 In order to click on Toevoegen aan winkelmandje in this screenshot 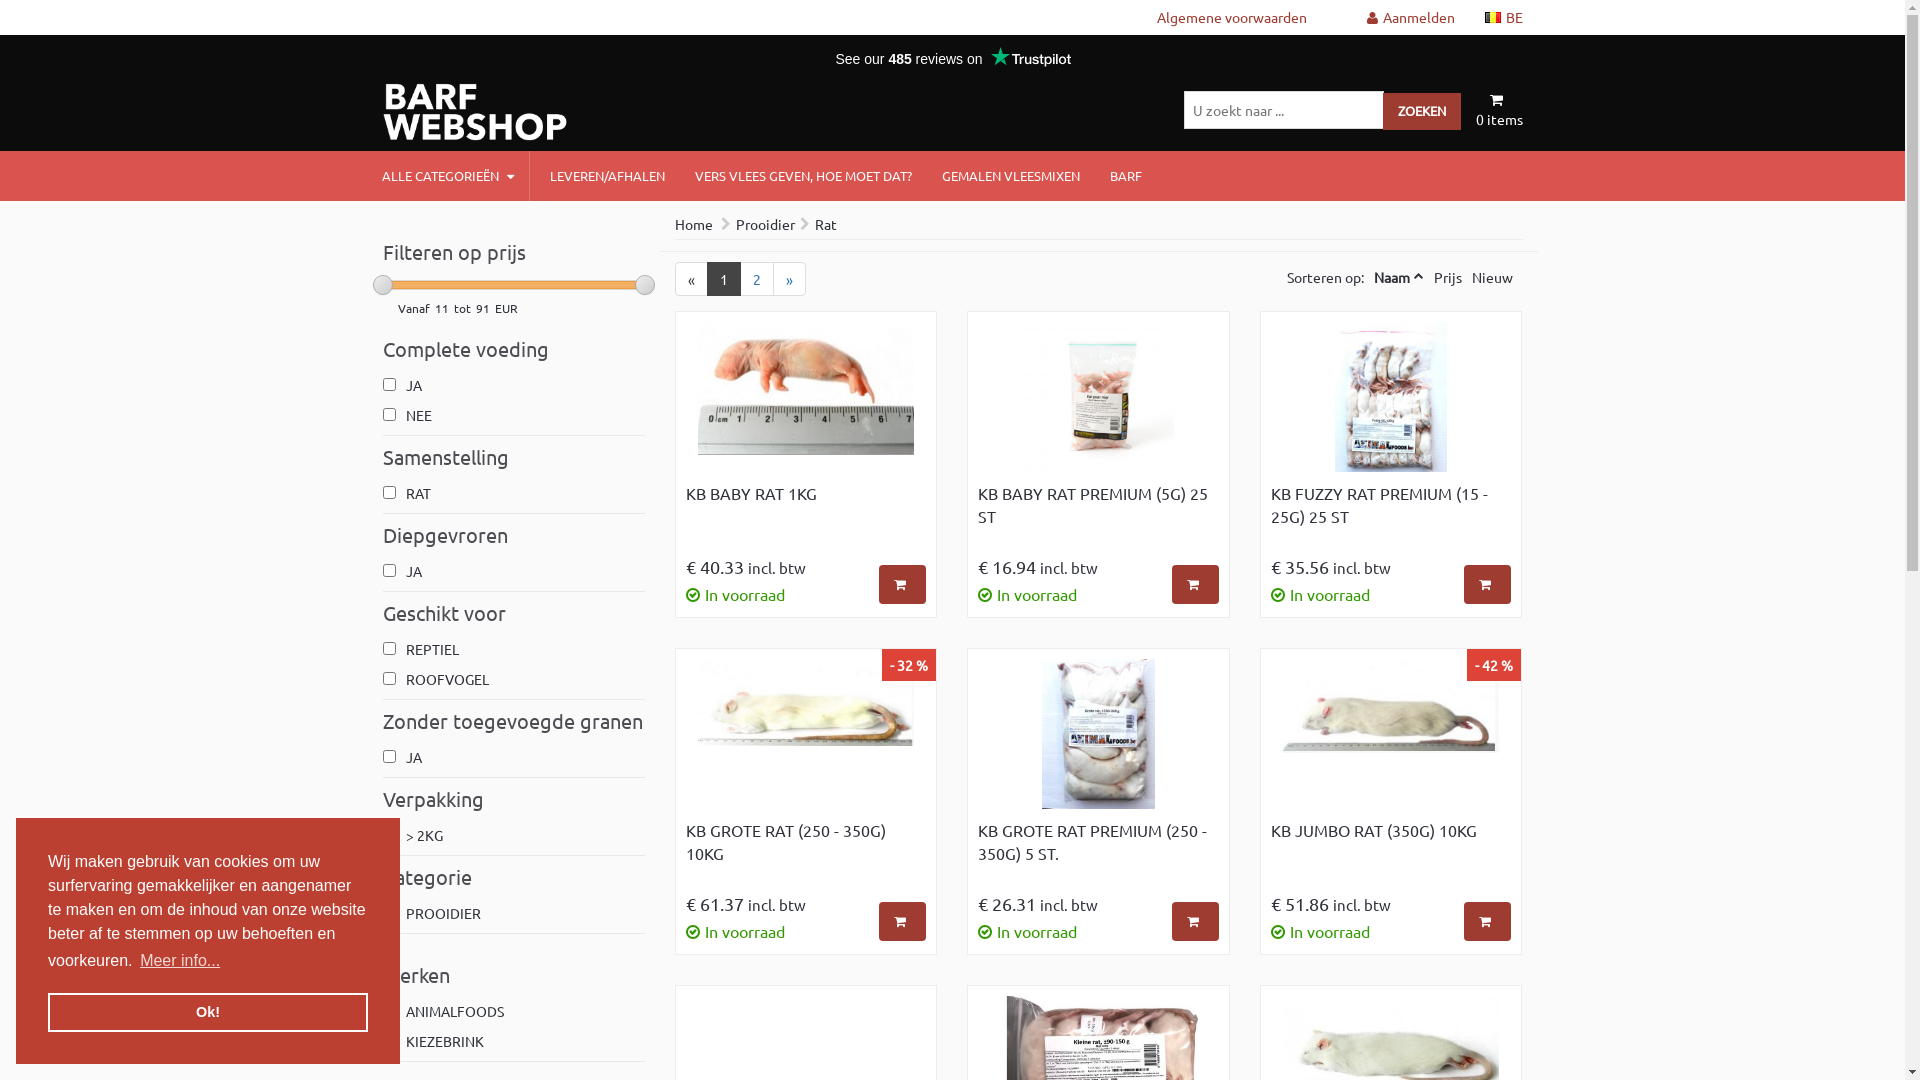, I will do `click(1488, 584)`.